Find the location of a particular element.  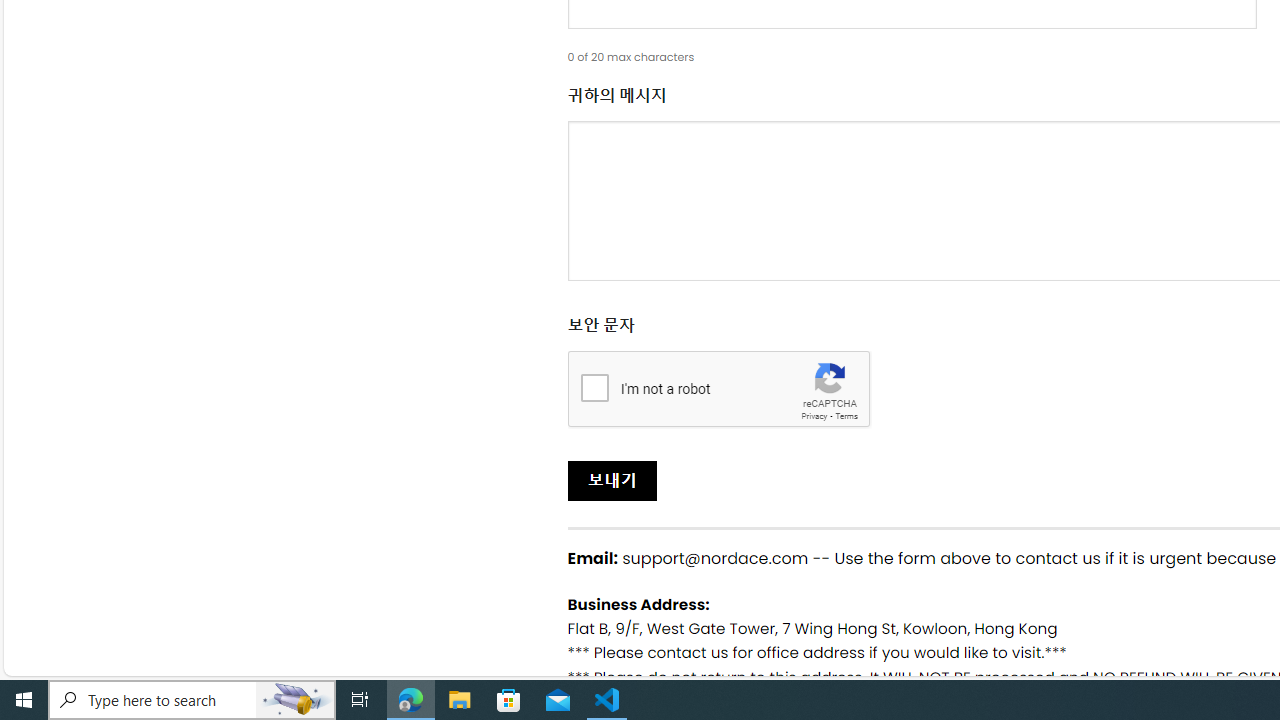

I'm not a robot is located at coordinates (594, 386).